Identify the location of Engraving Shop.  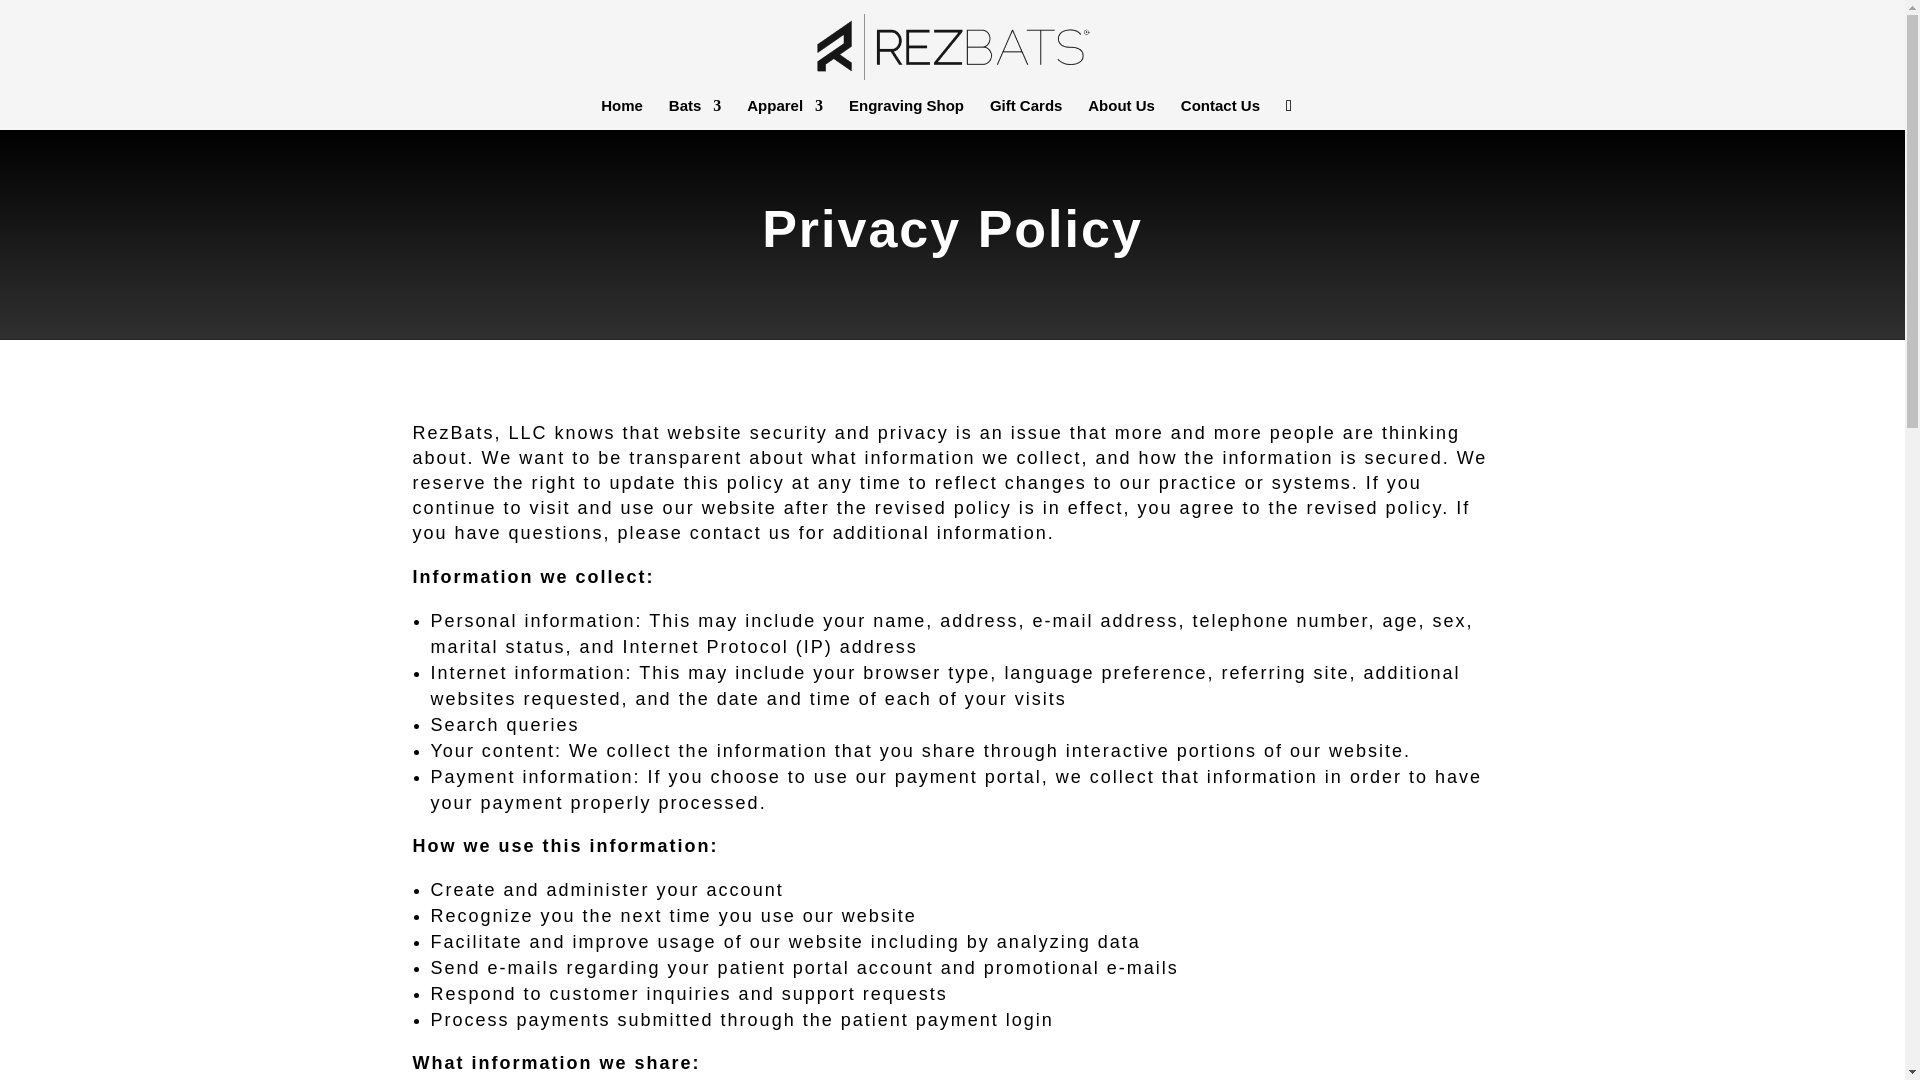
(906, 114).